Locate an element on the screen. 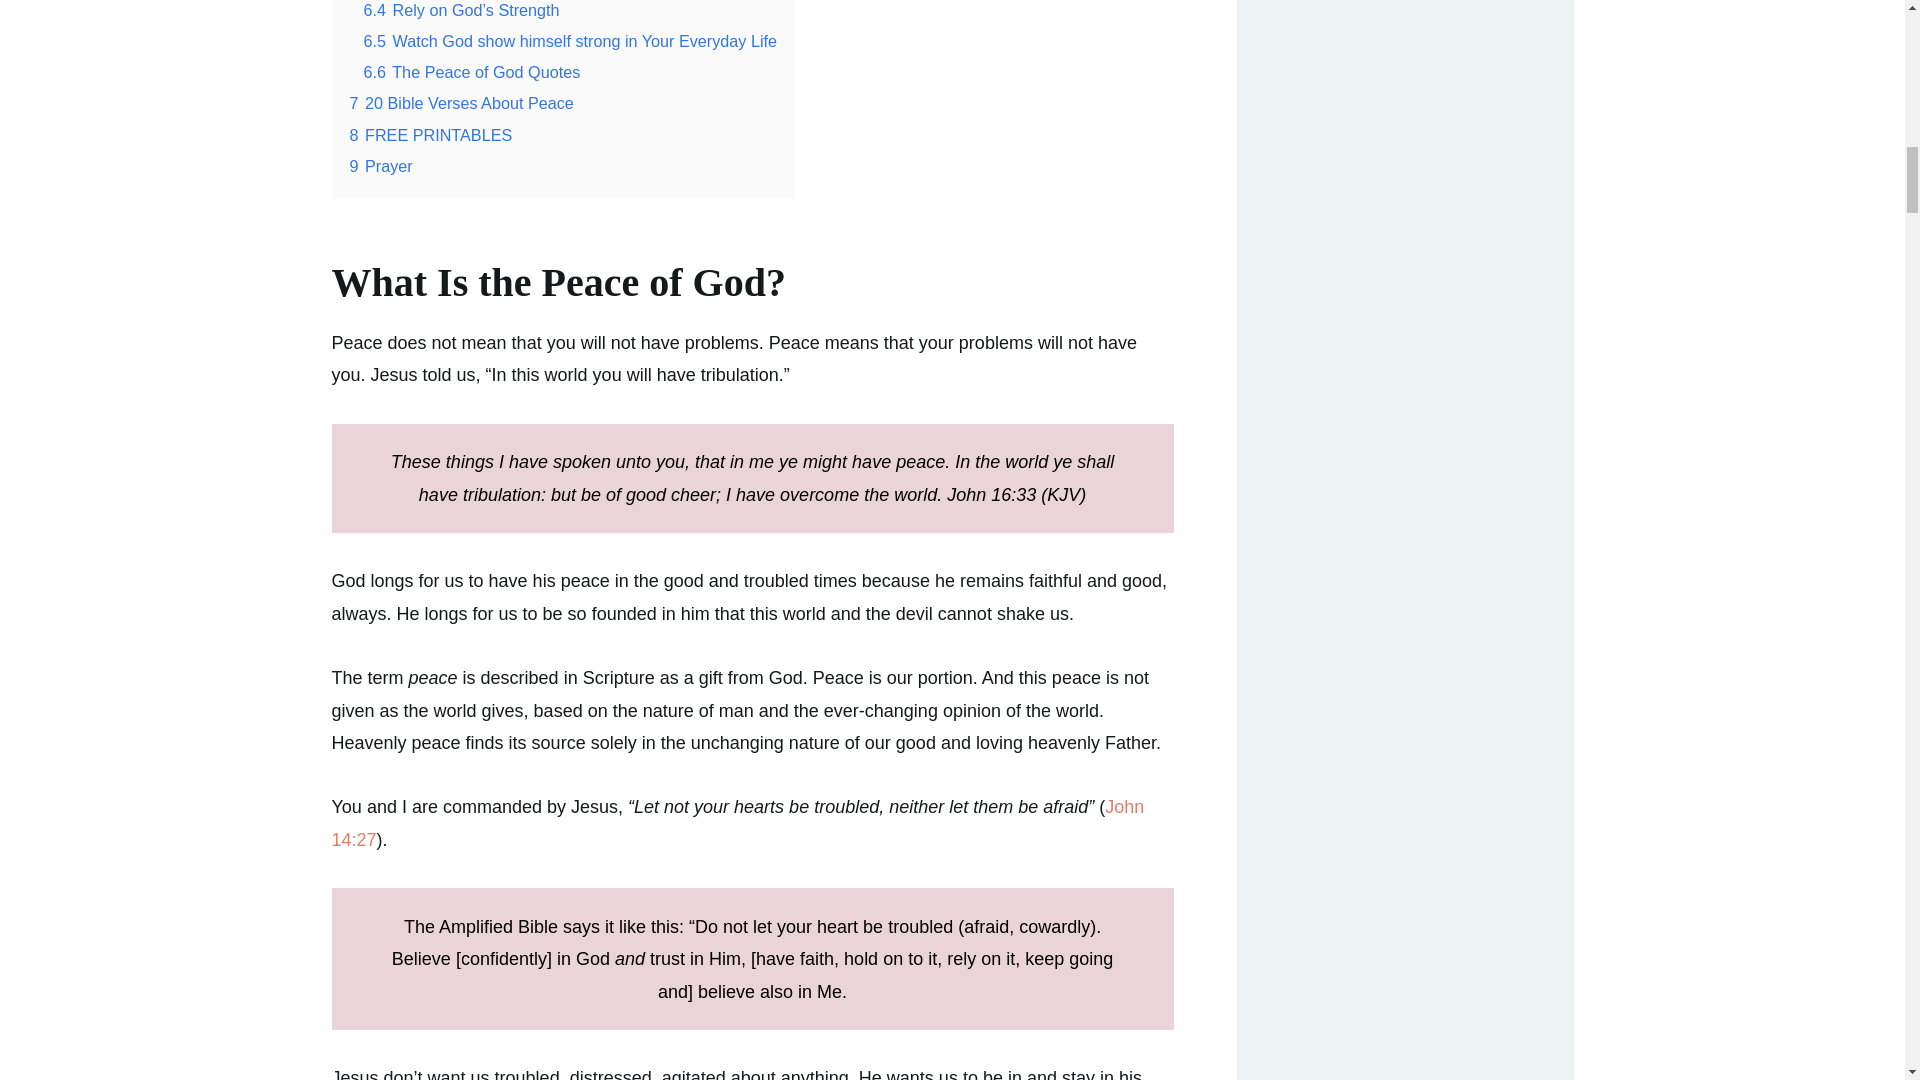 Image resolution: width=1920 pixels, height=1080 pixels. 6.6 The Peace of God Quotes is located at coordinates (472, 72).